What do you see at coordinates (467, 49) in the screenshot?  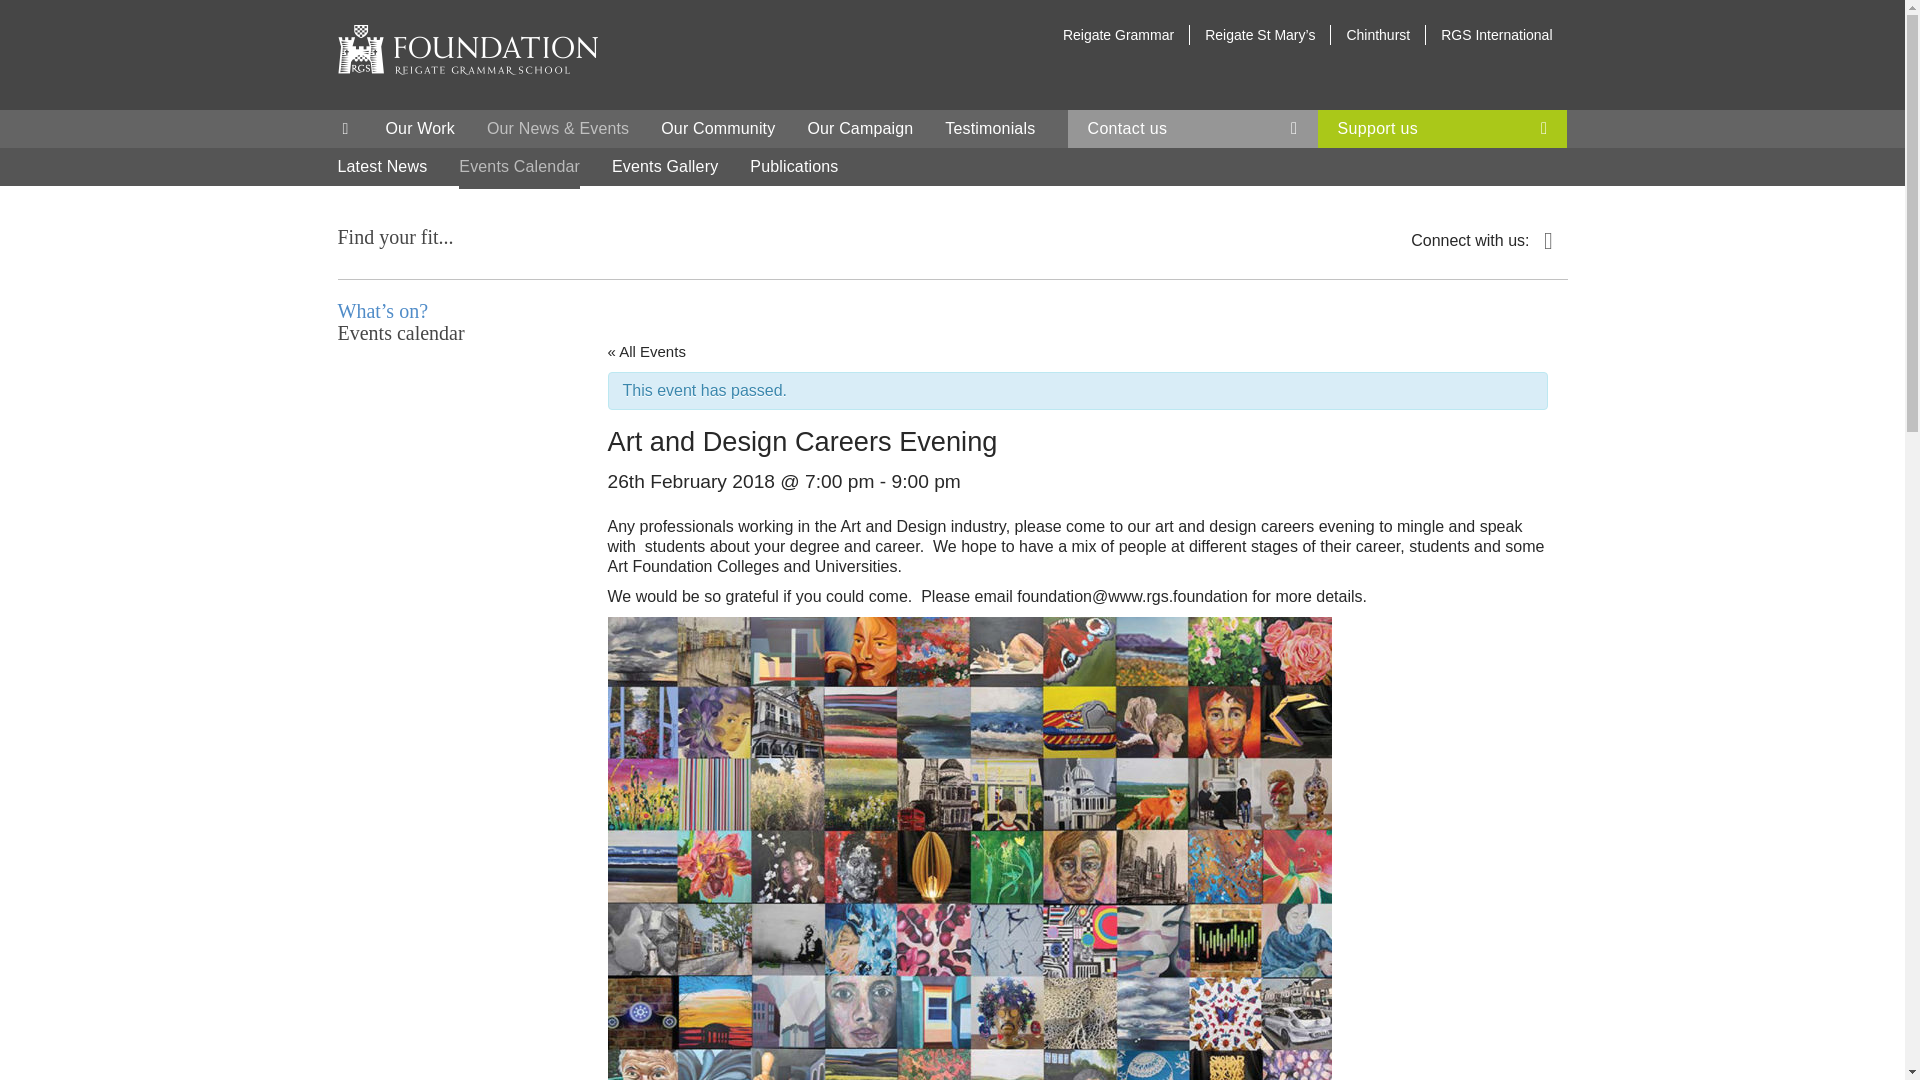 I see `RGS Foundation` at bounding box center [467, 49].